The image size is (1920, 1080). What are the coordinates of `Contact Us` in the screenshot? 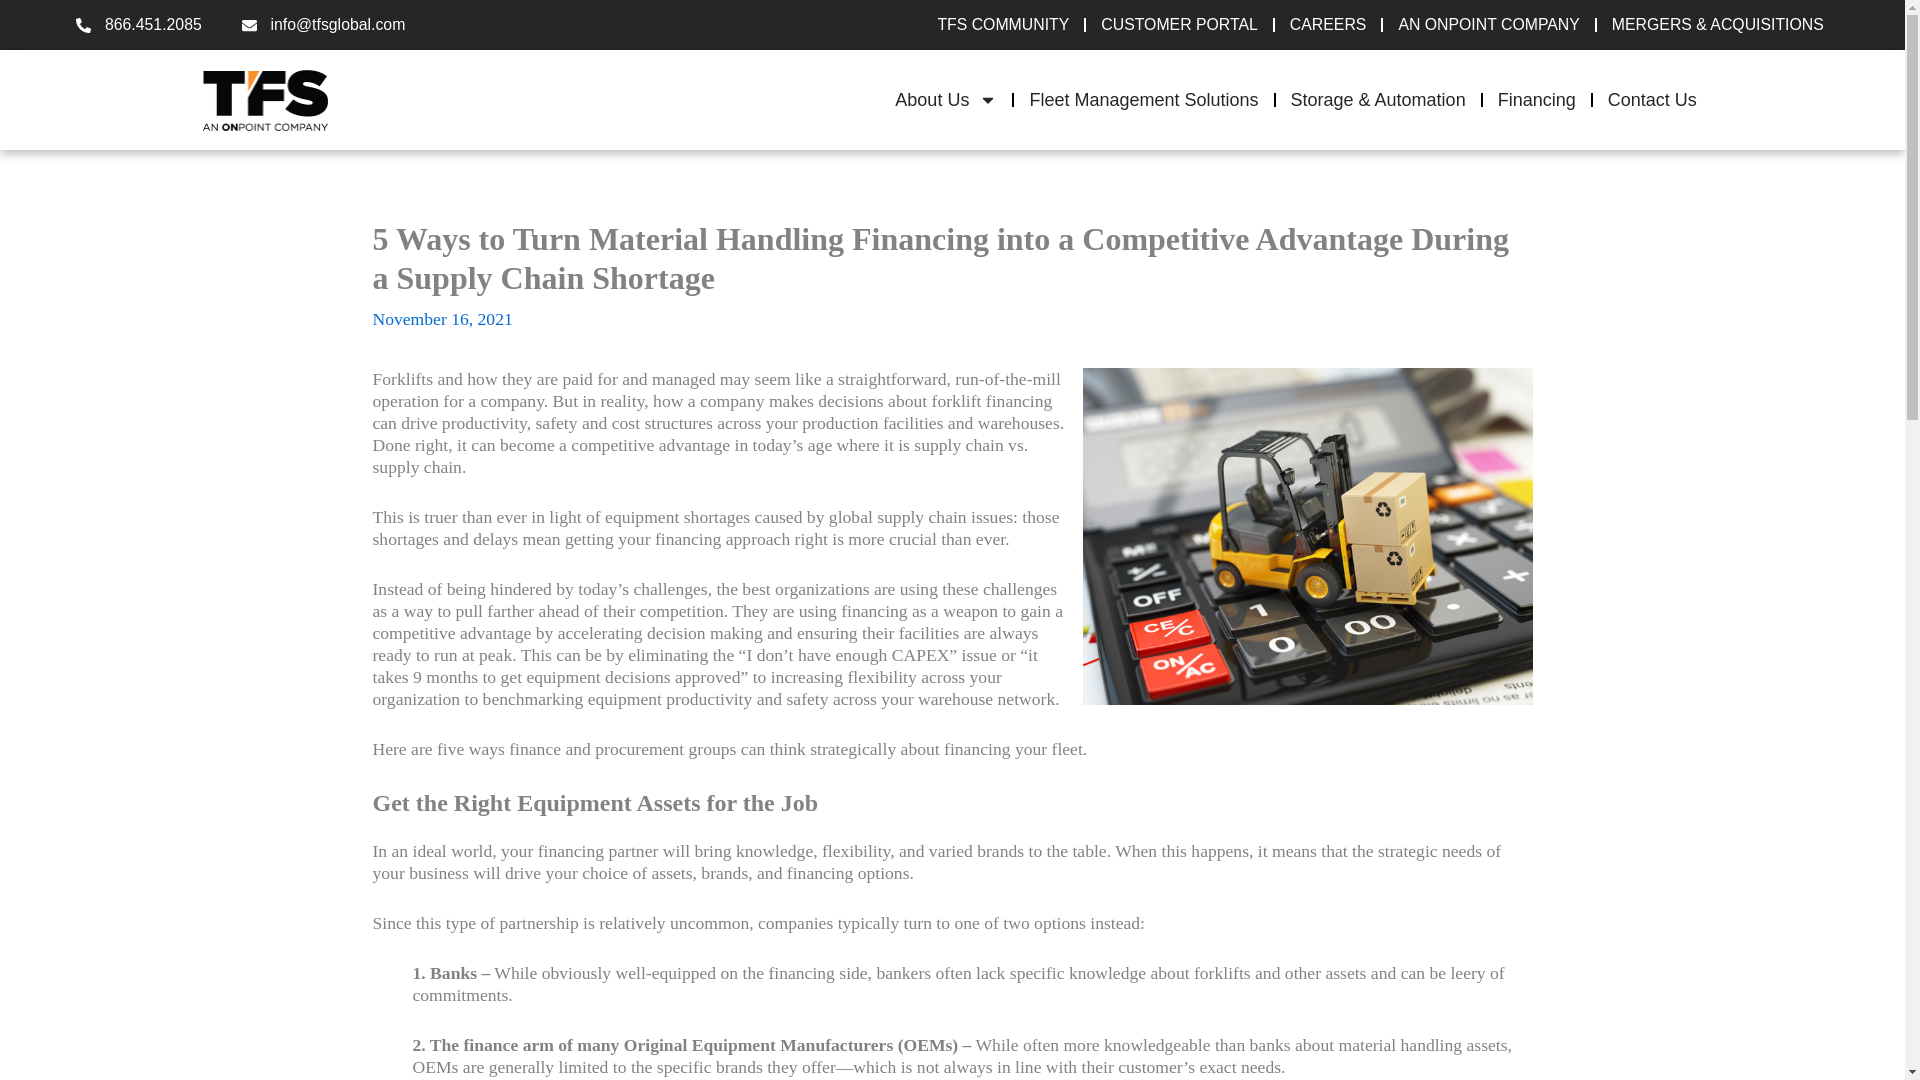 It's located at (1652, 99).